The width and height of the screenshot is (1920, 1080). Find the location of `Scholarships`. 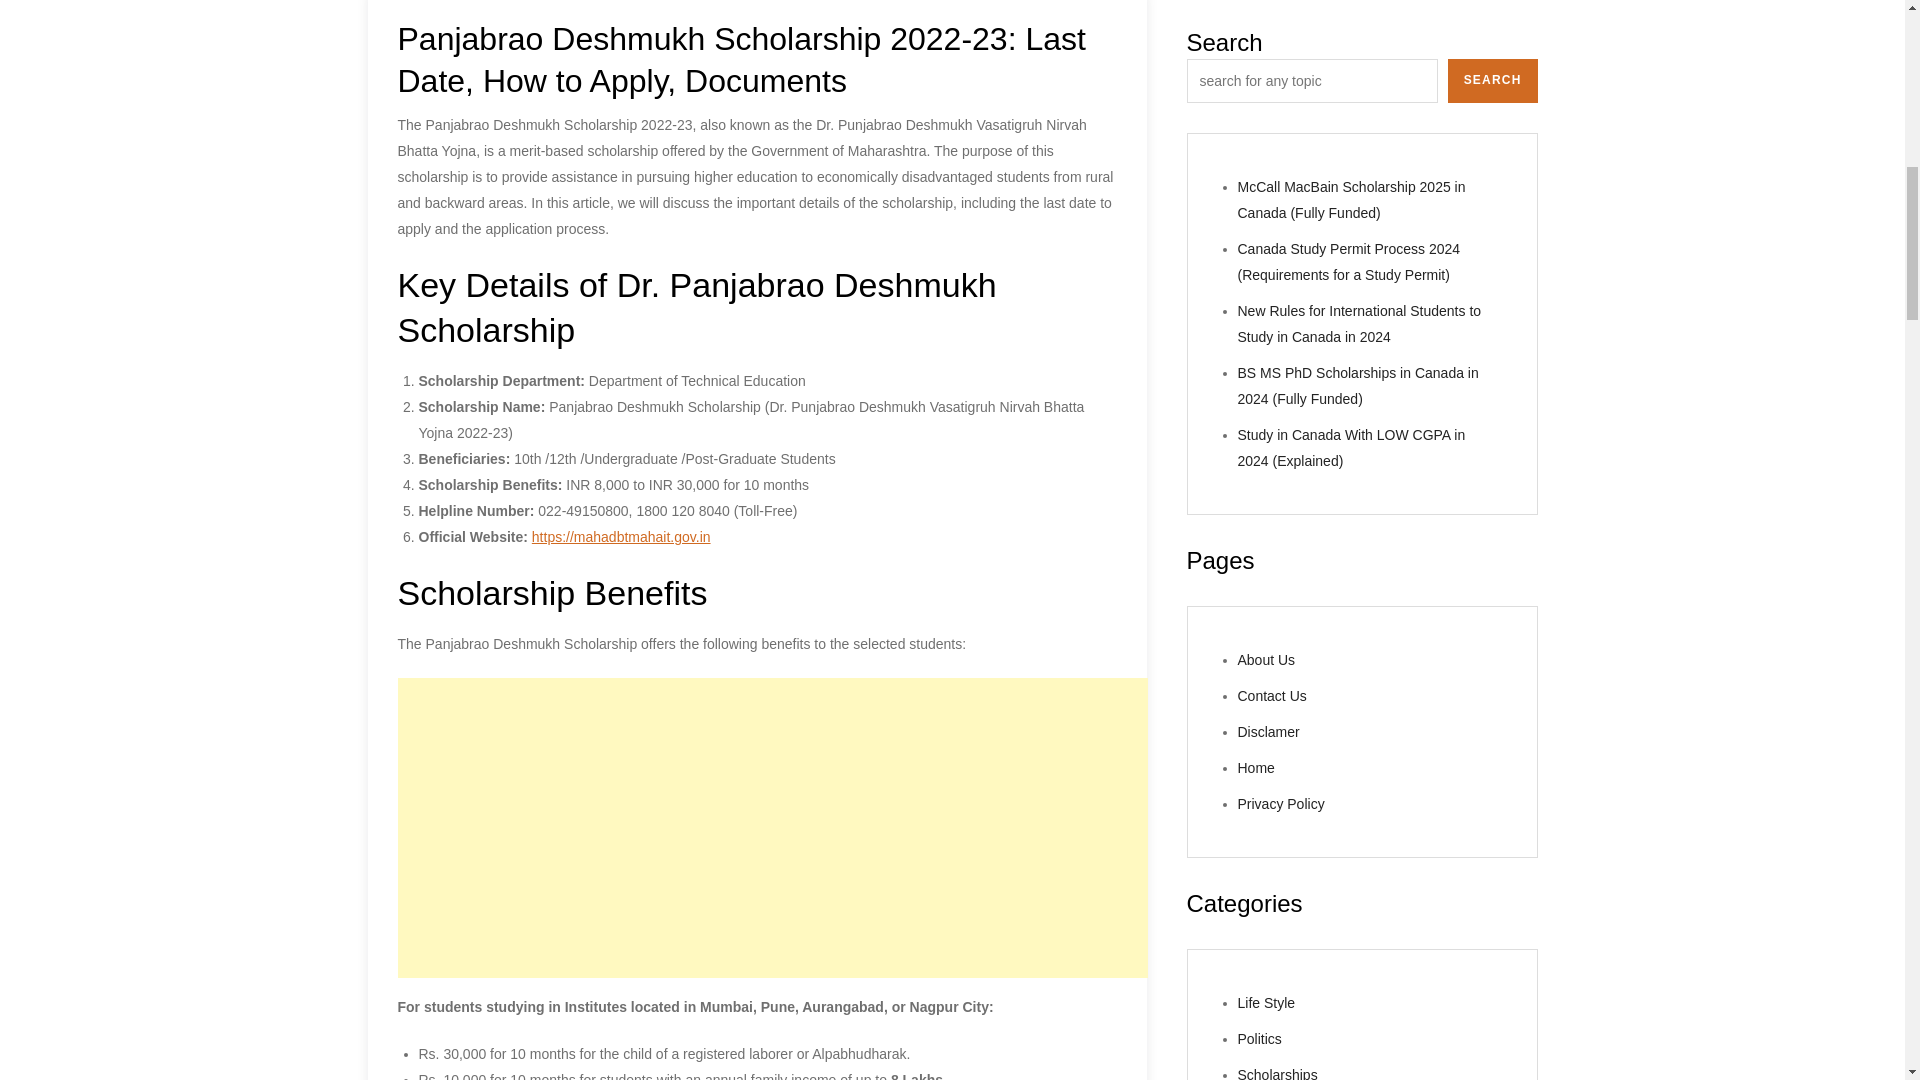

Scholarships is located at coordinates (1278, 132).